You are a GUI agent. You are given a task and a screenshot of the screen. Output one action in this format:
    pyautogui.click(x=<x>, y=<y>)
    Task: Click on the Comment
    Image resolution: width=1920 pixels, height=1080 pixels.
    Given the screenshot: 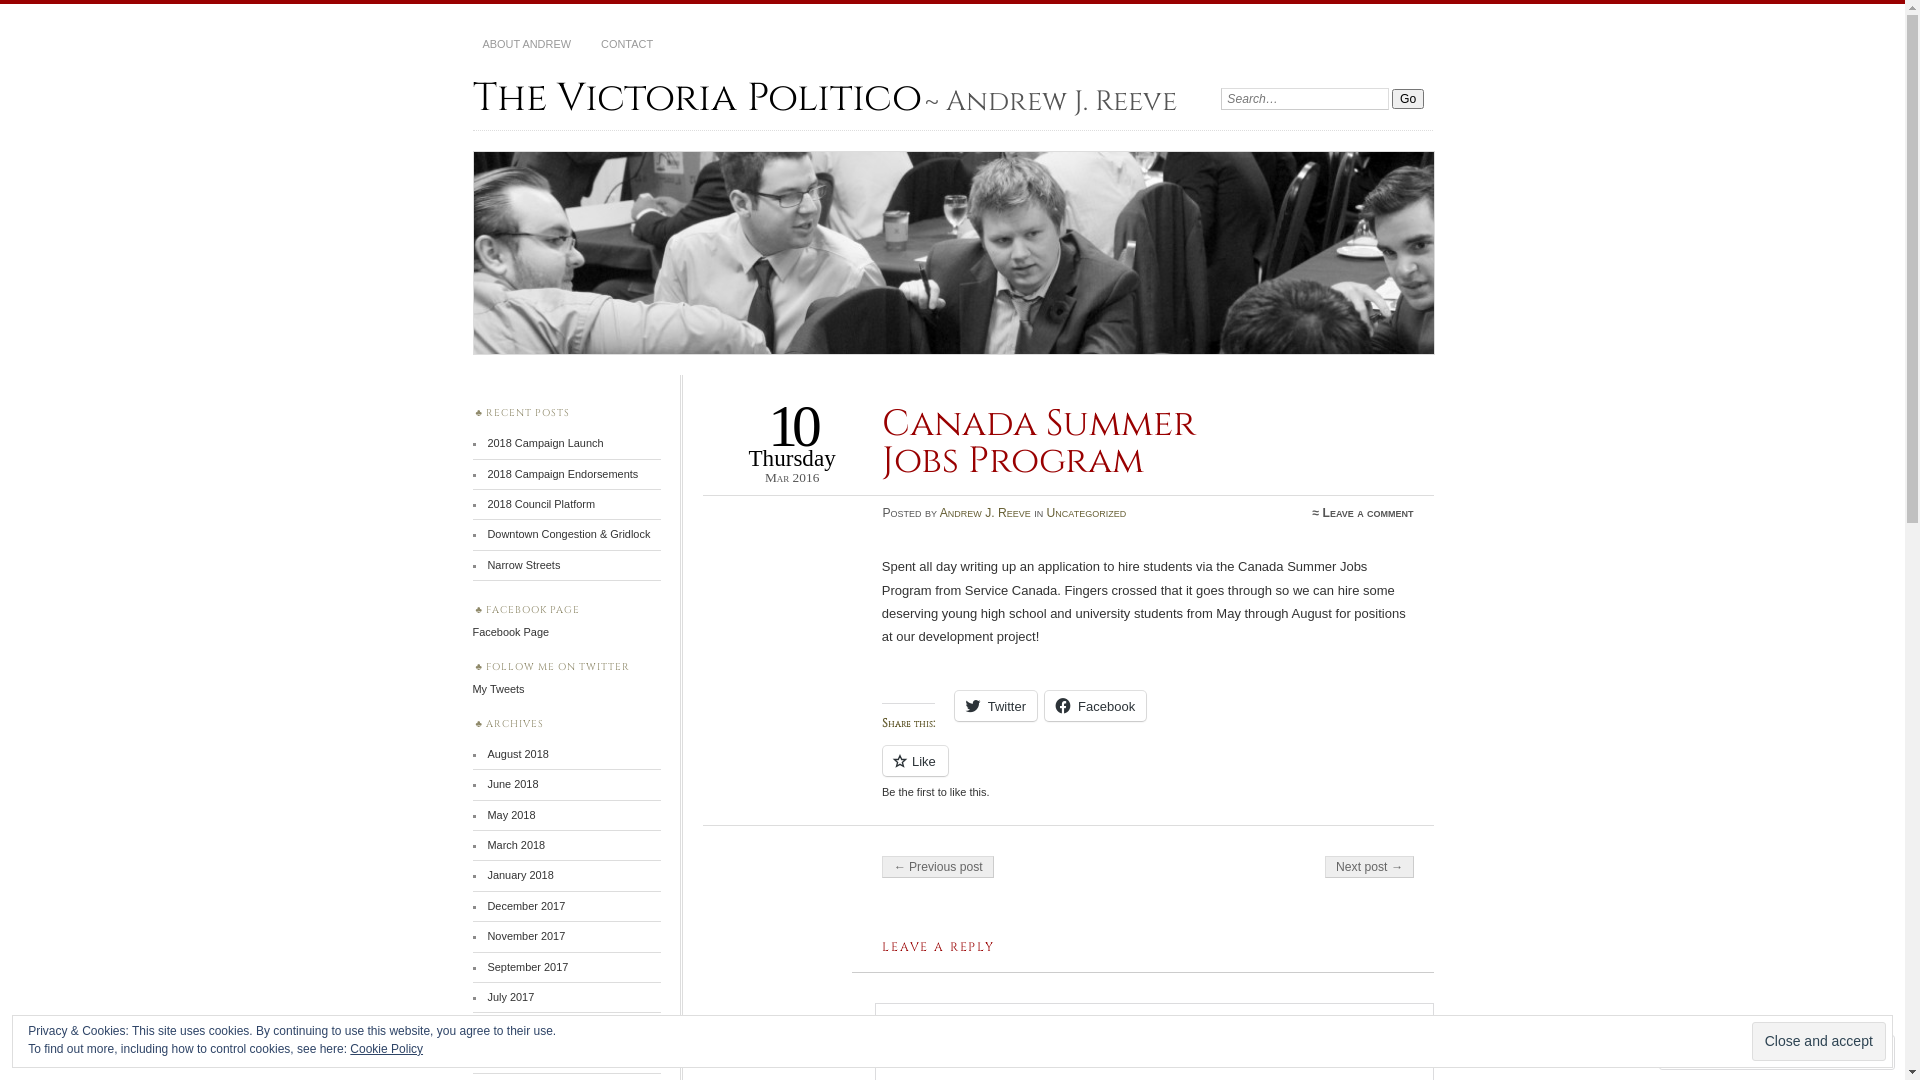 What is the action you would take?
    pyautogui.click(x=1714, y=1052)
    